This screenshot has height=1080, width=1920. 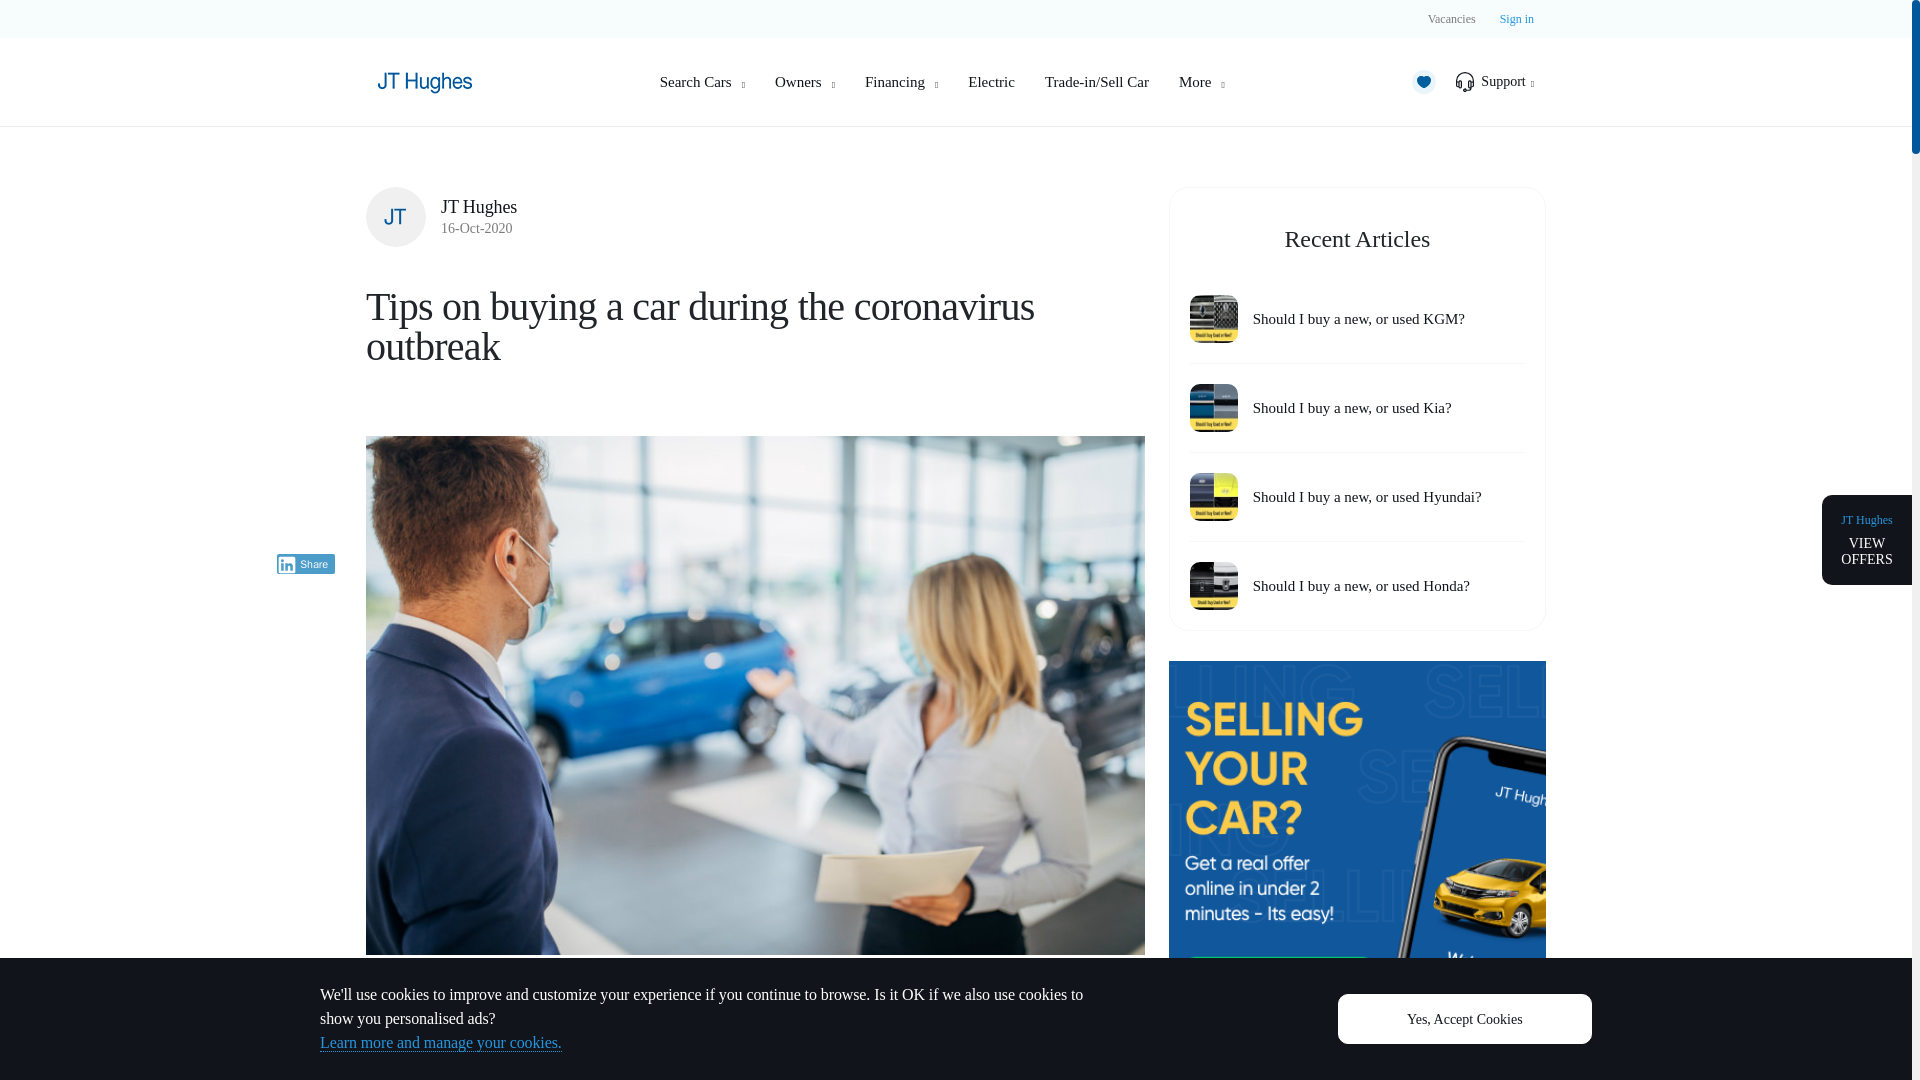 What do you see at coordinates (1516, 18) in the screenshot?
I see `Sign in` at bounding box center [1516, 18].